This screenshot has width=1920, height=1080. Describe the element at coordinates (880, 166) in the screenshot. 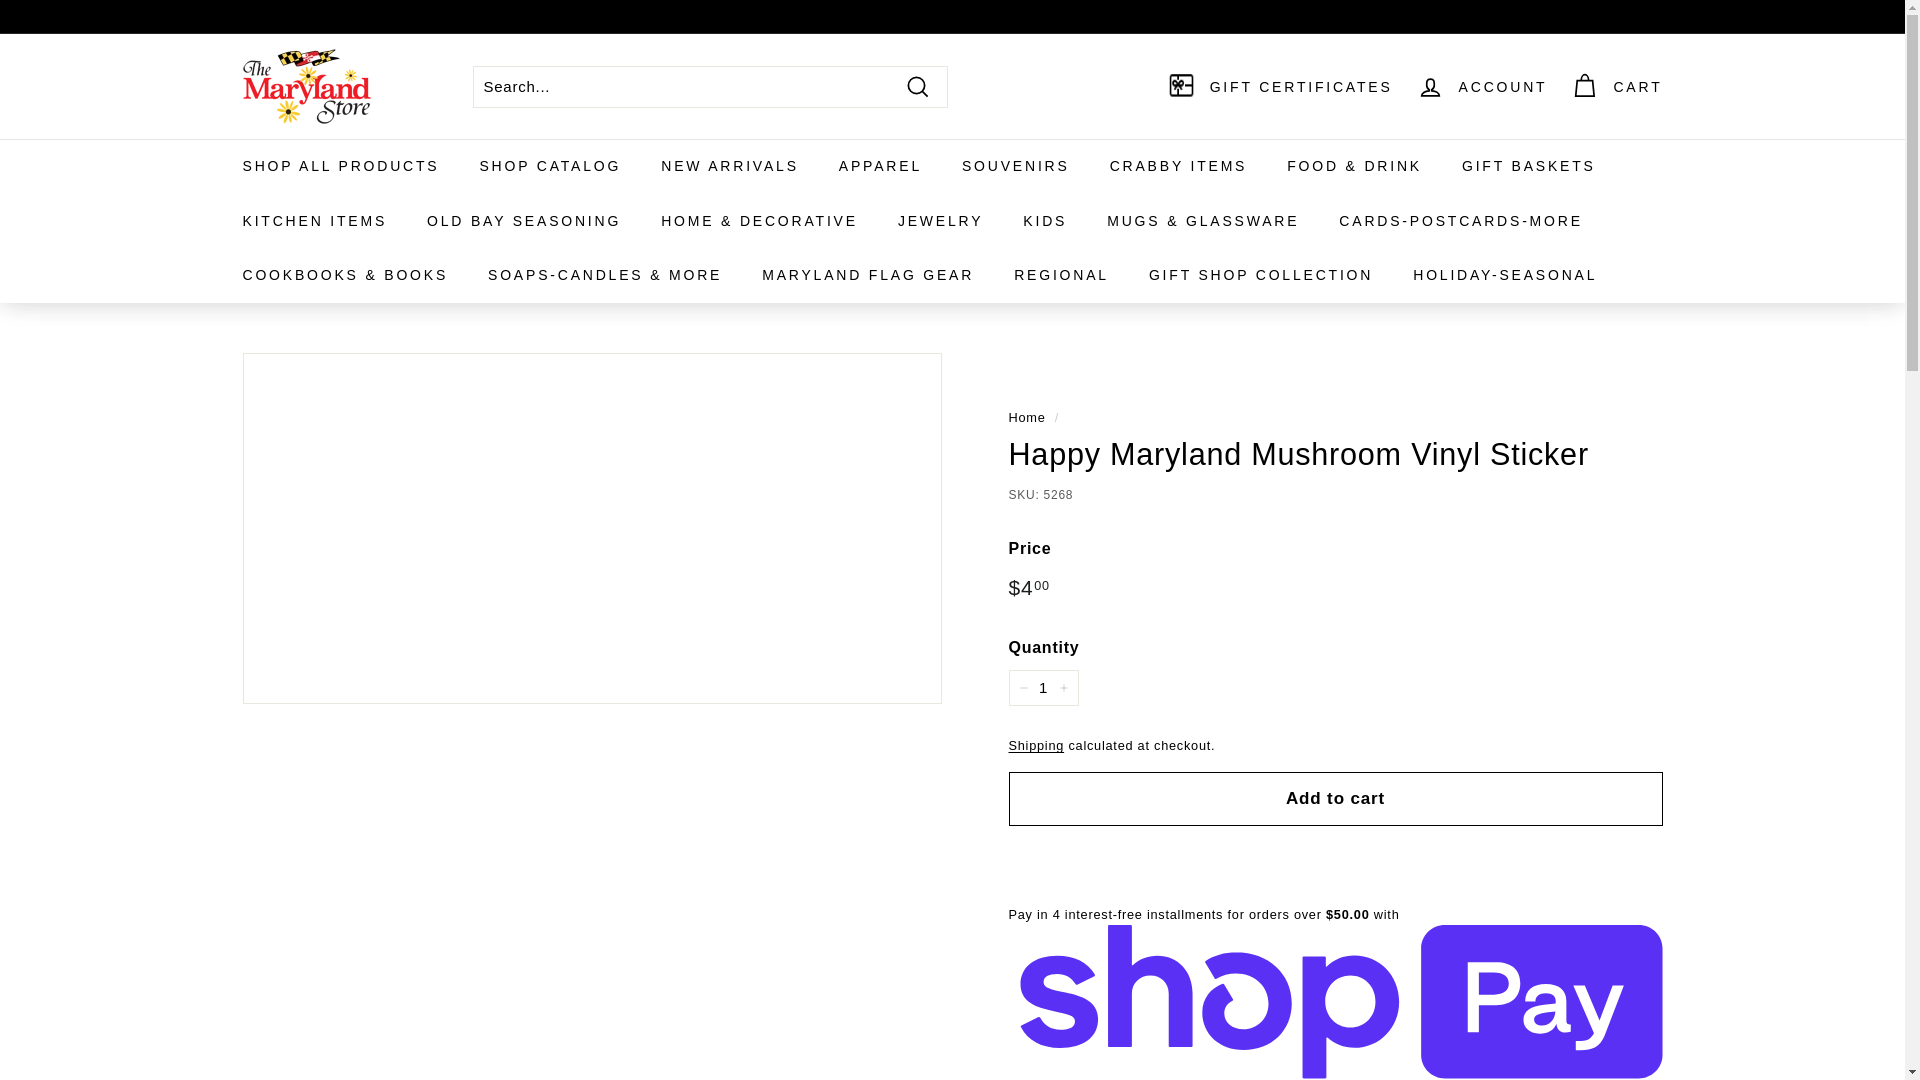

I see `APPAREL` at that location.